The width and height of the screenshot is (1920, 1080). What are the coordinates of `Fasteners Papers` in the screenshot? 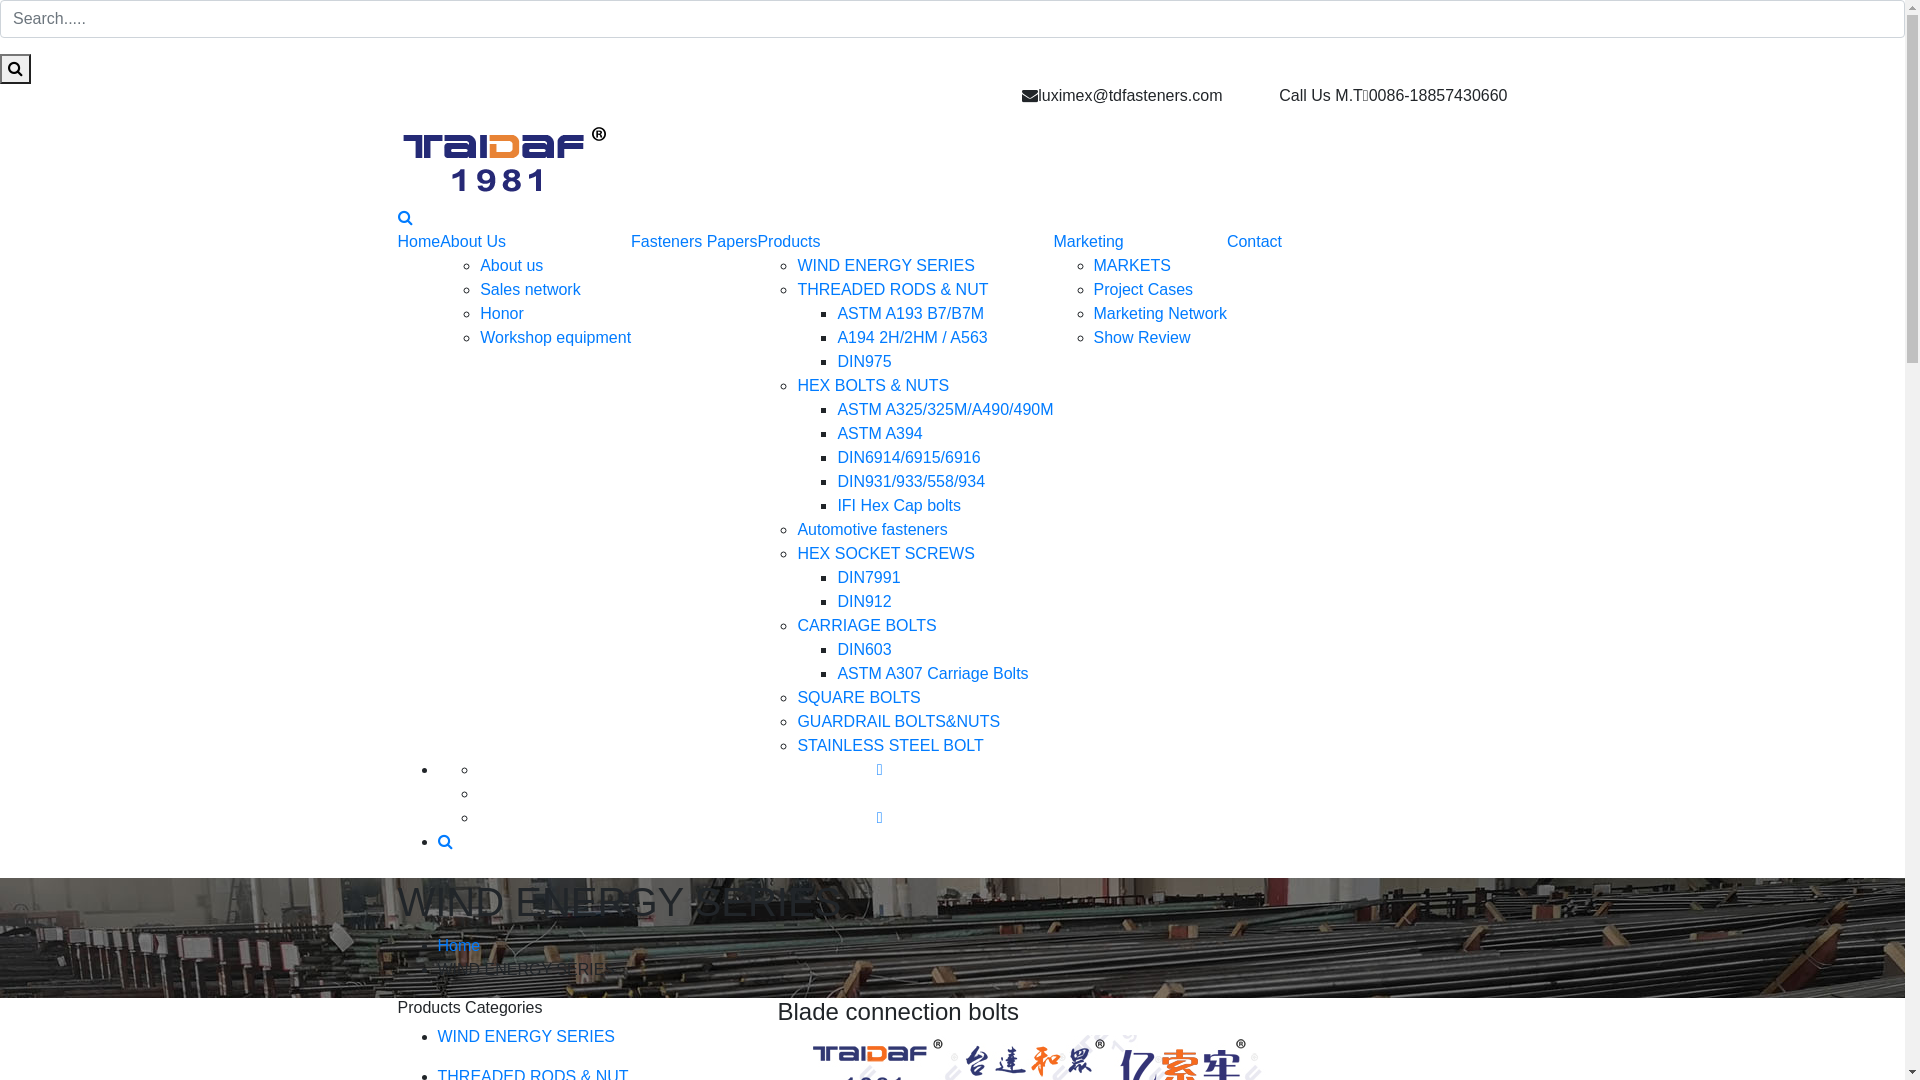 It's located at (694, 242).